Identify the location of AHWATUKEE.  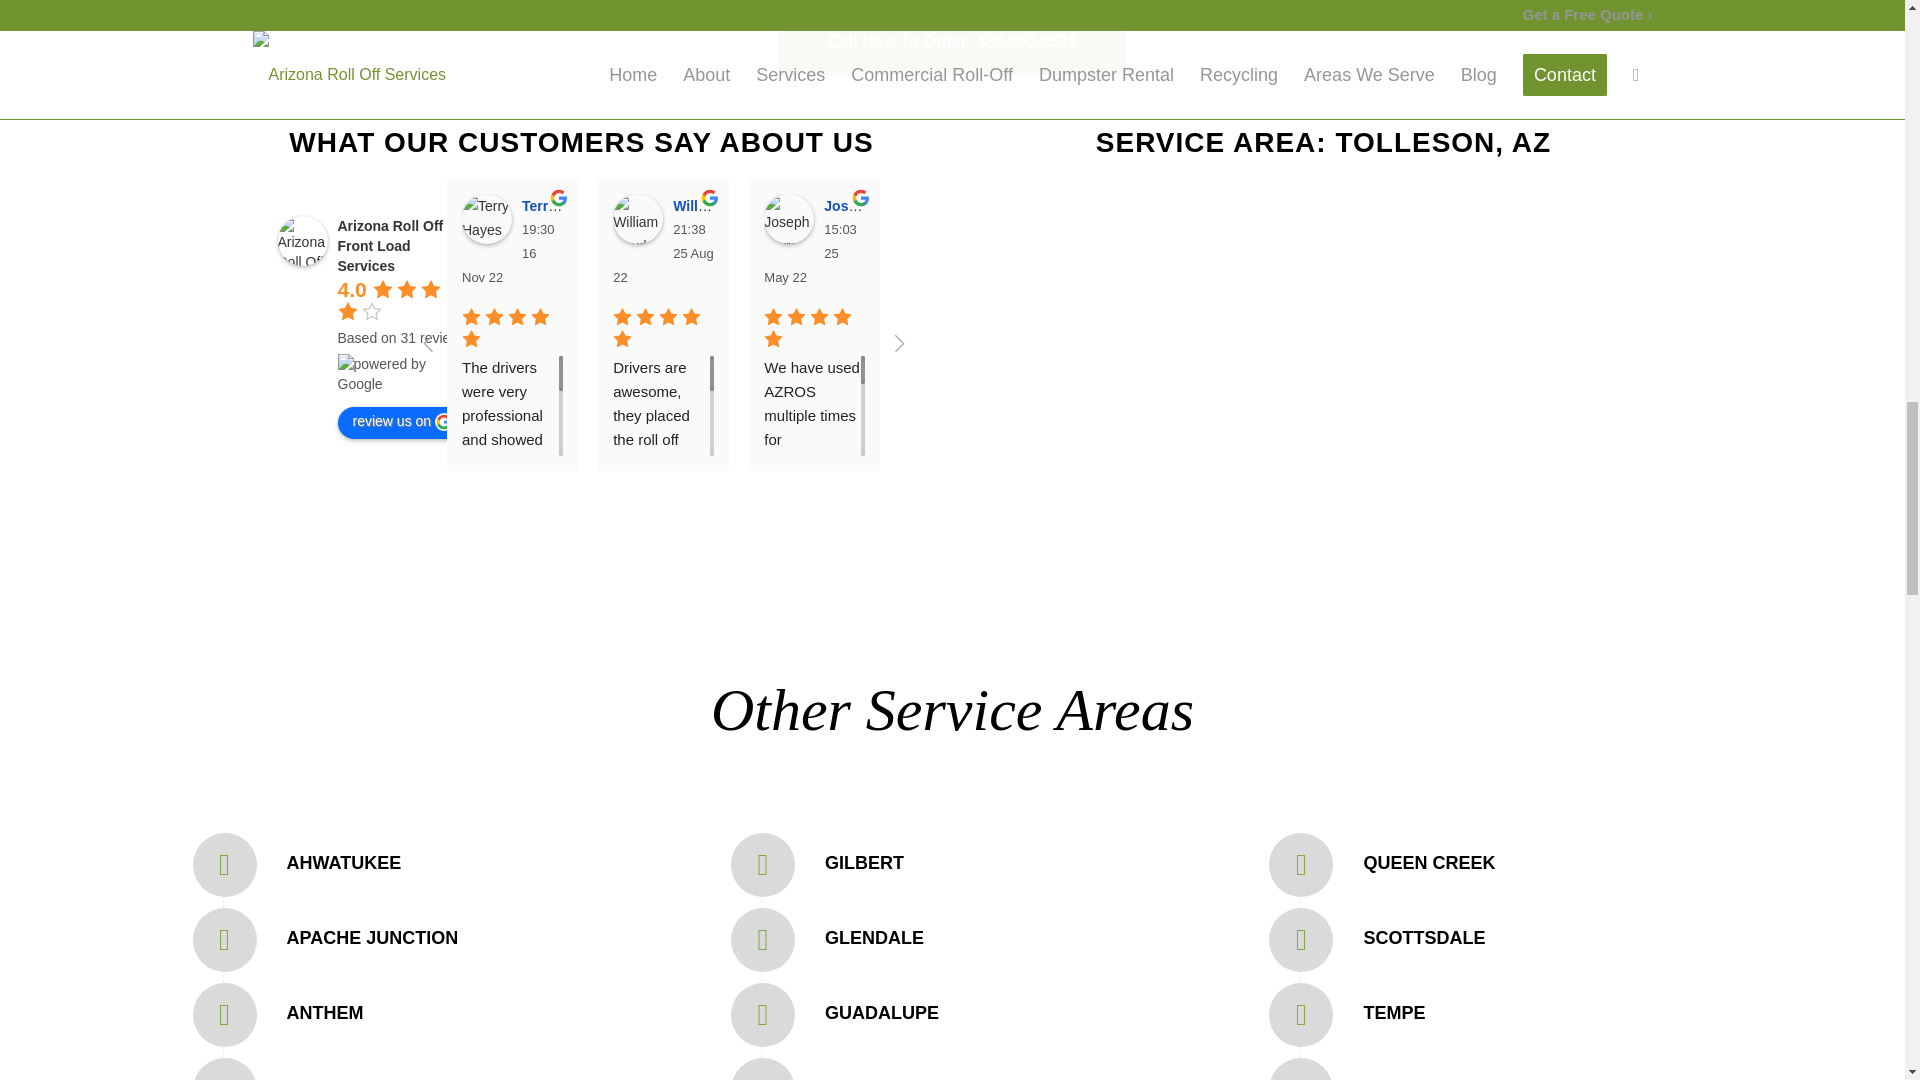
(344, 862).